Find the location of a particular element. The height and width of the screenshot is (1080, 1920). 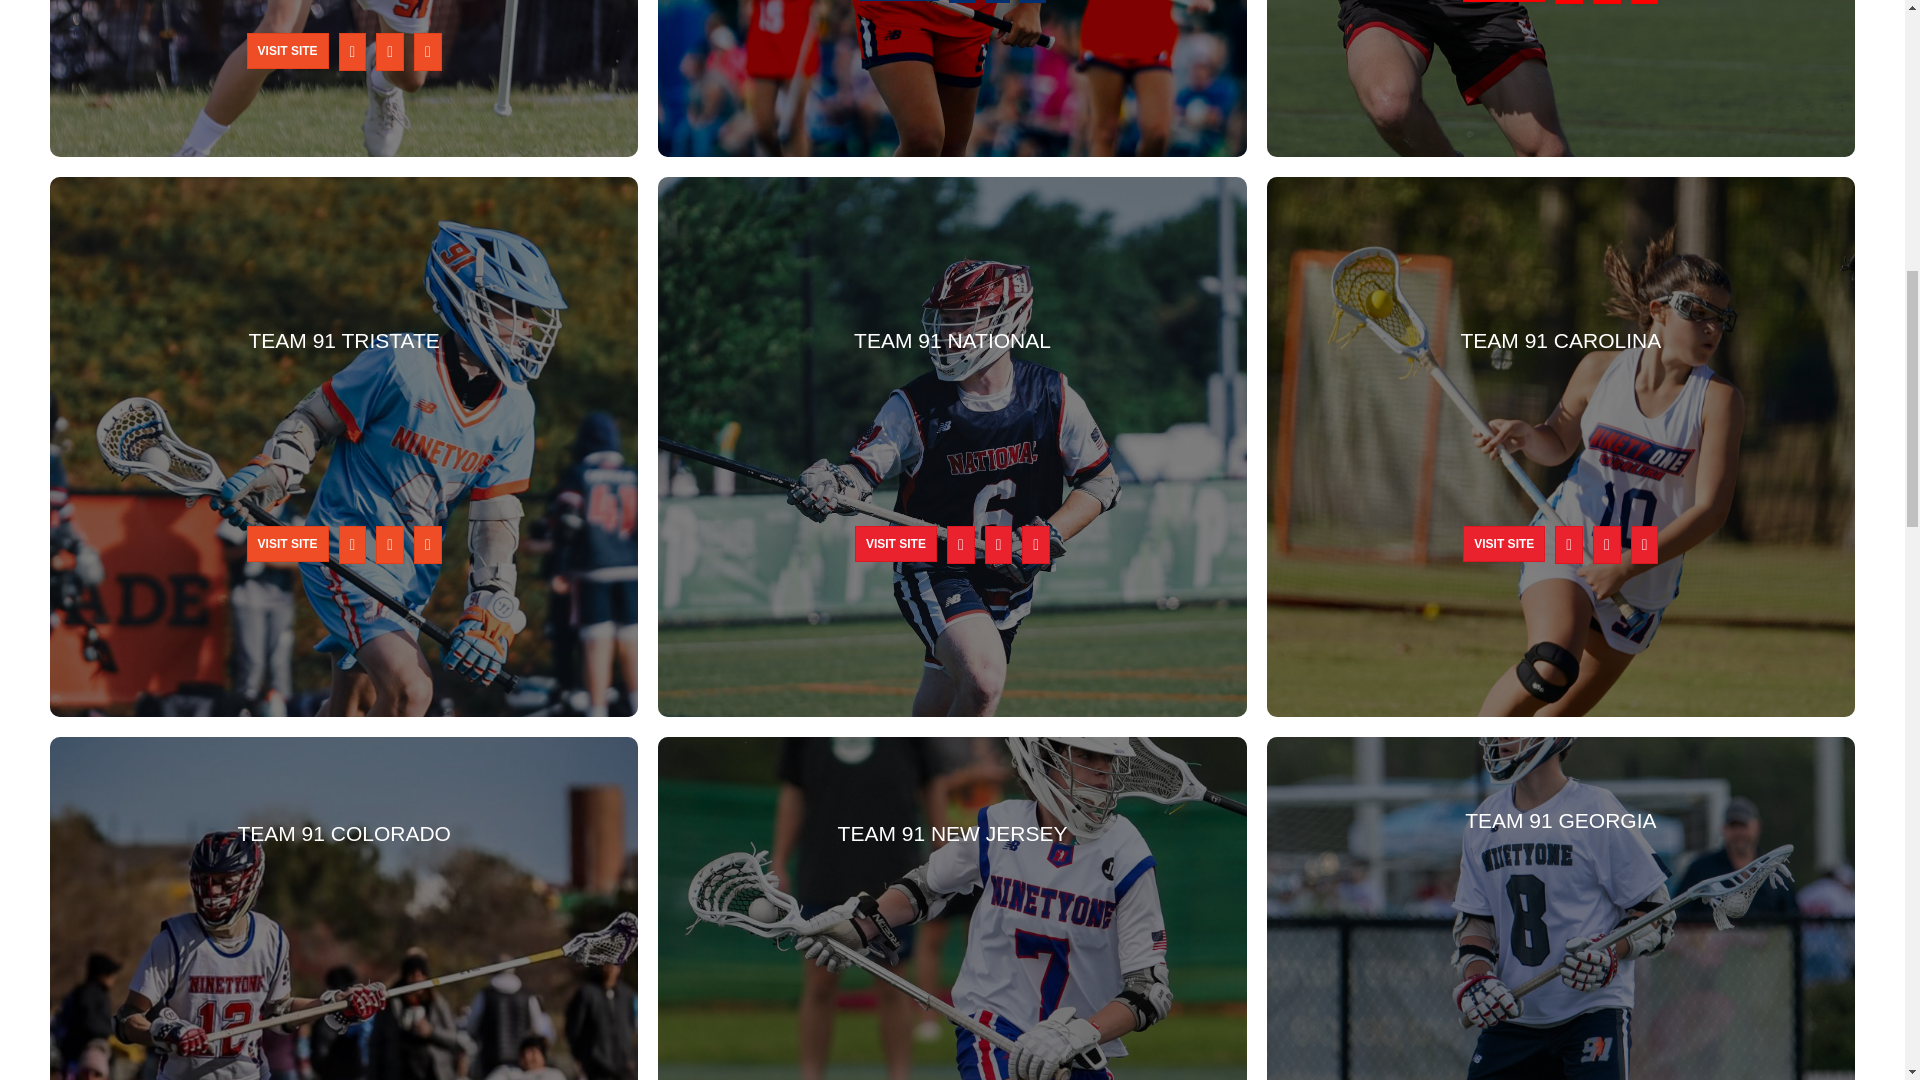

VISIT SITE is located at coordinates (288, 543).